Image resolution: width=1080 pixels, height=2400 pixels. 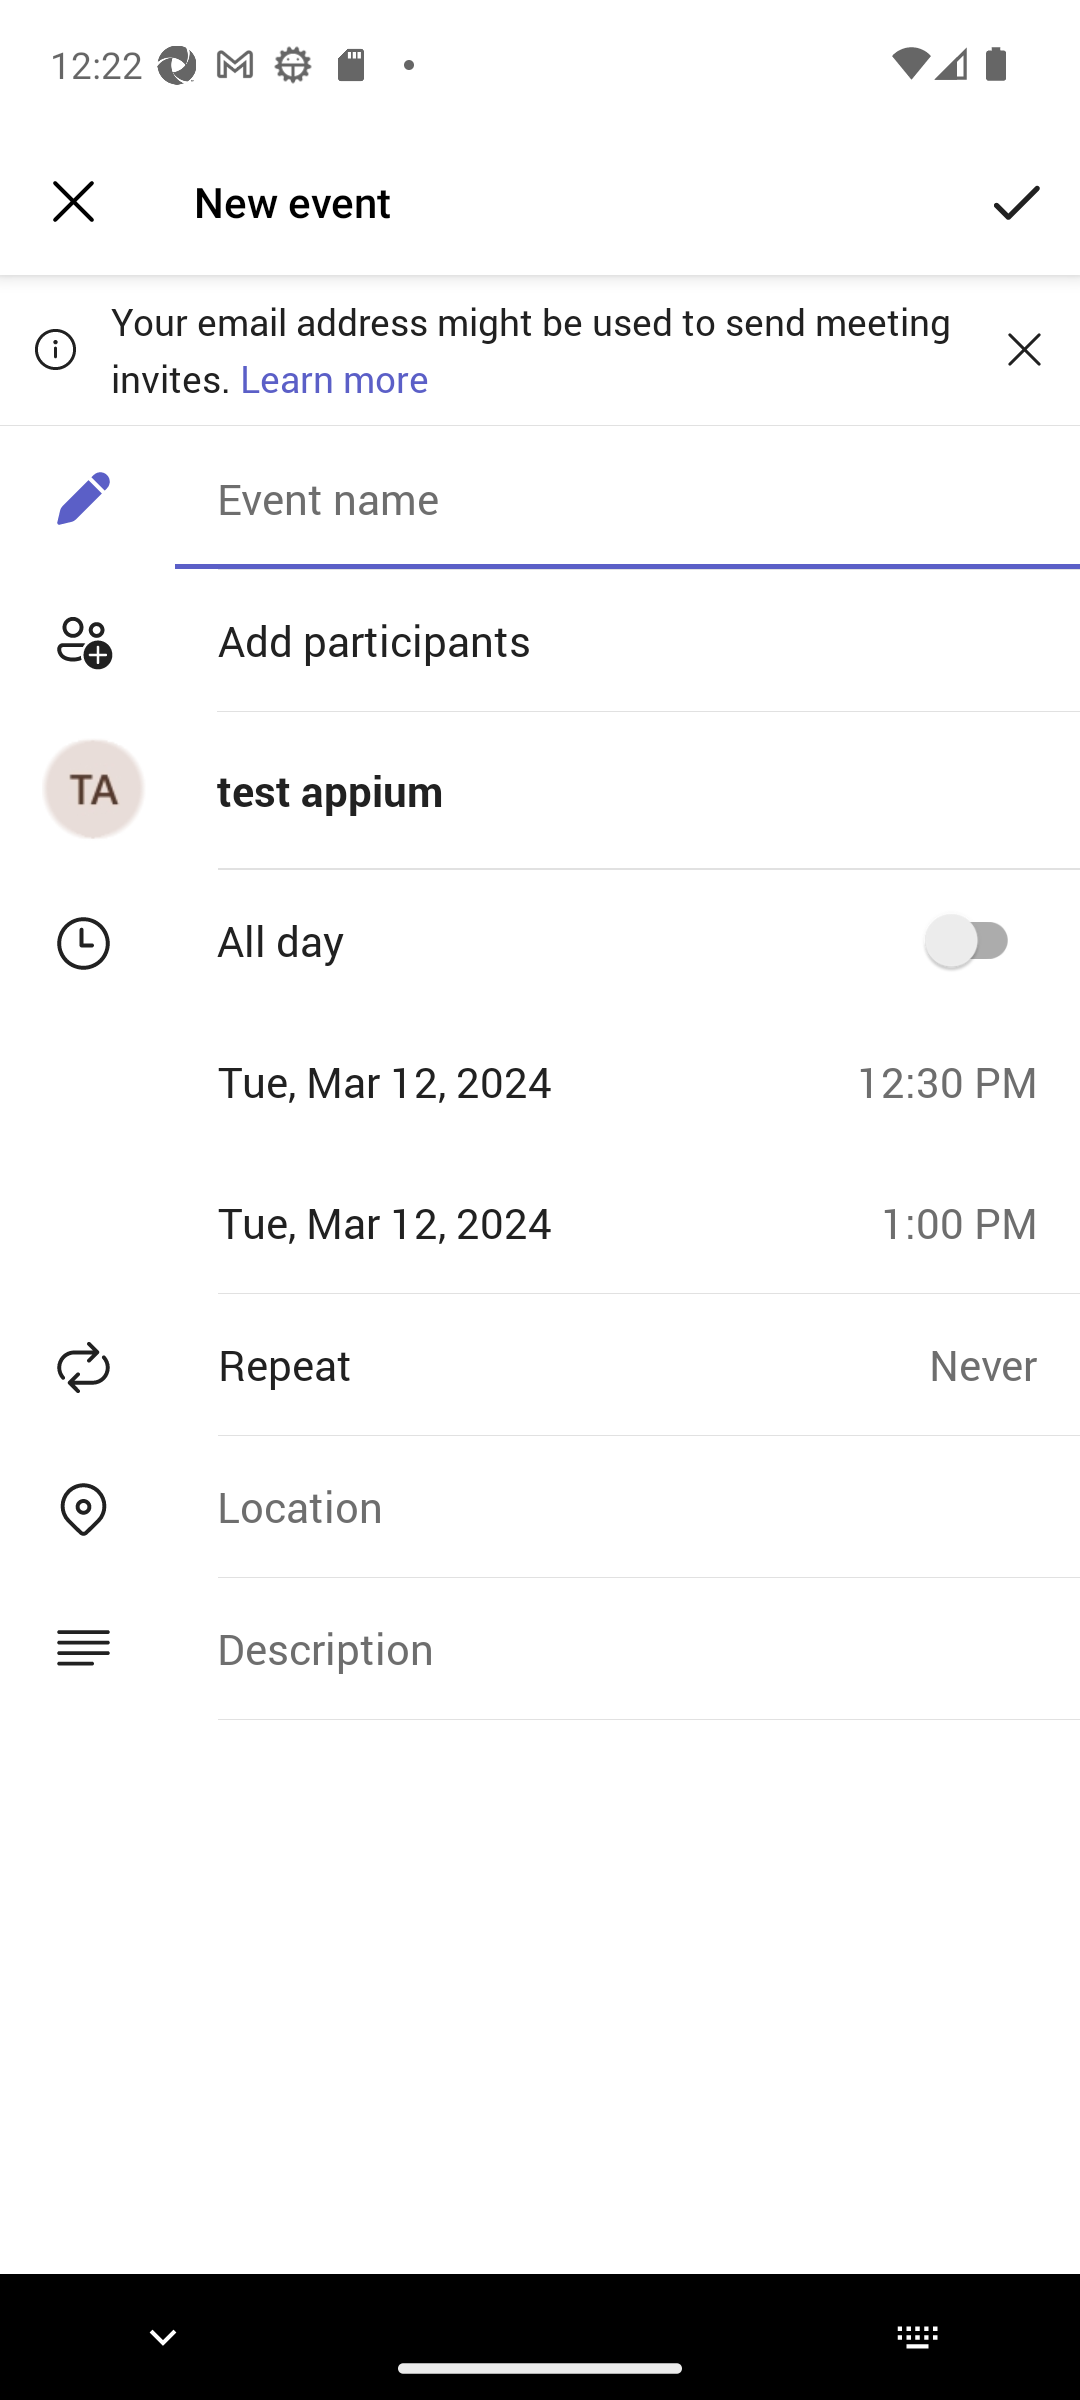 I want to click on Add participants Add participants option, so click(x=540, y=640).